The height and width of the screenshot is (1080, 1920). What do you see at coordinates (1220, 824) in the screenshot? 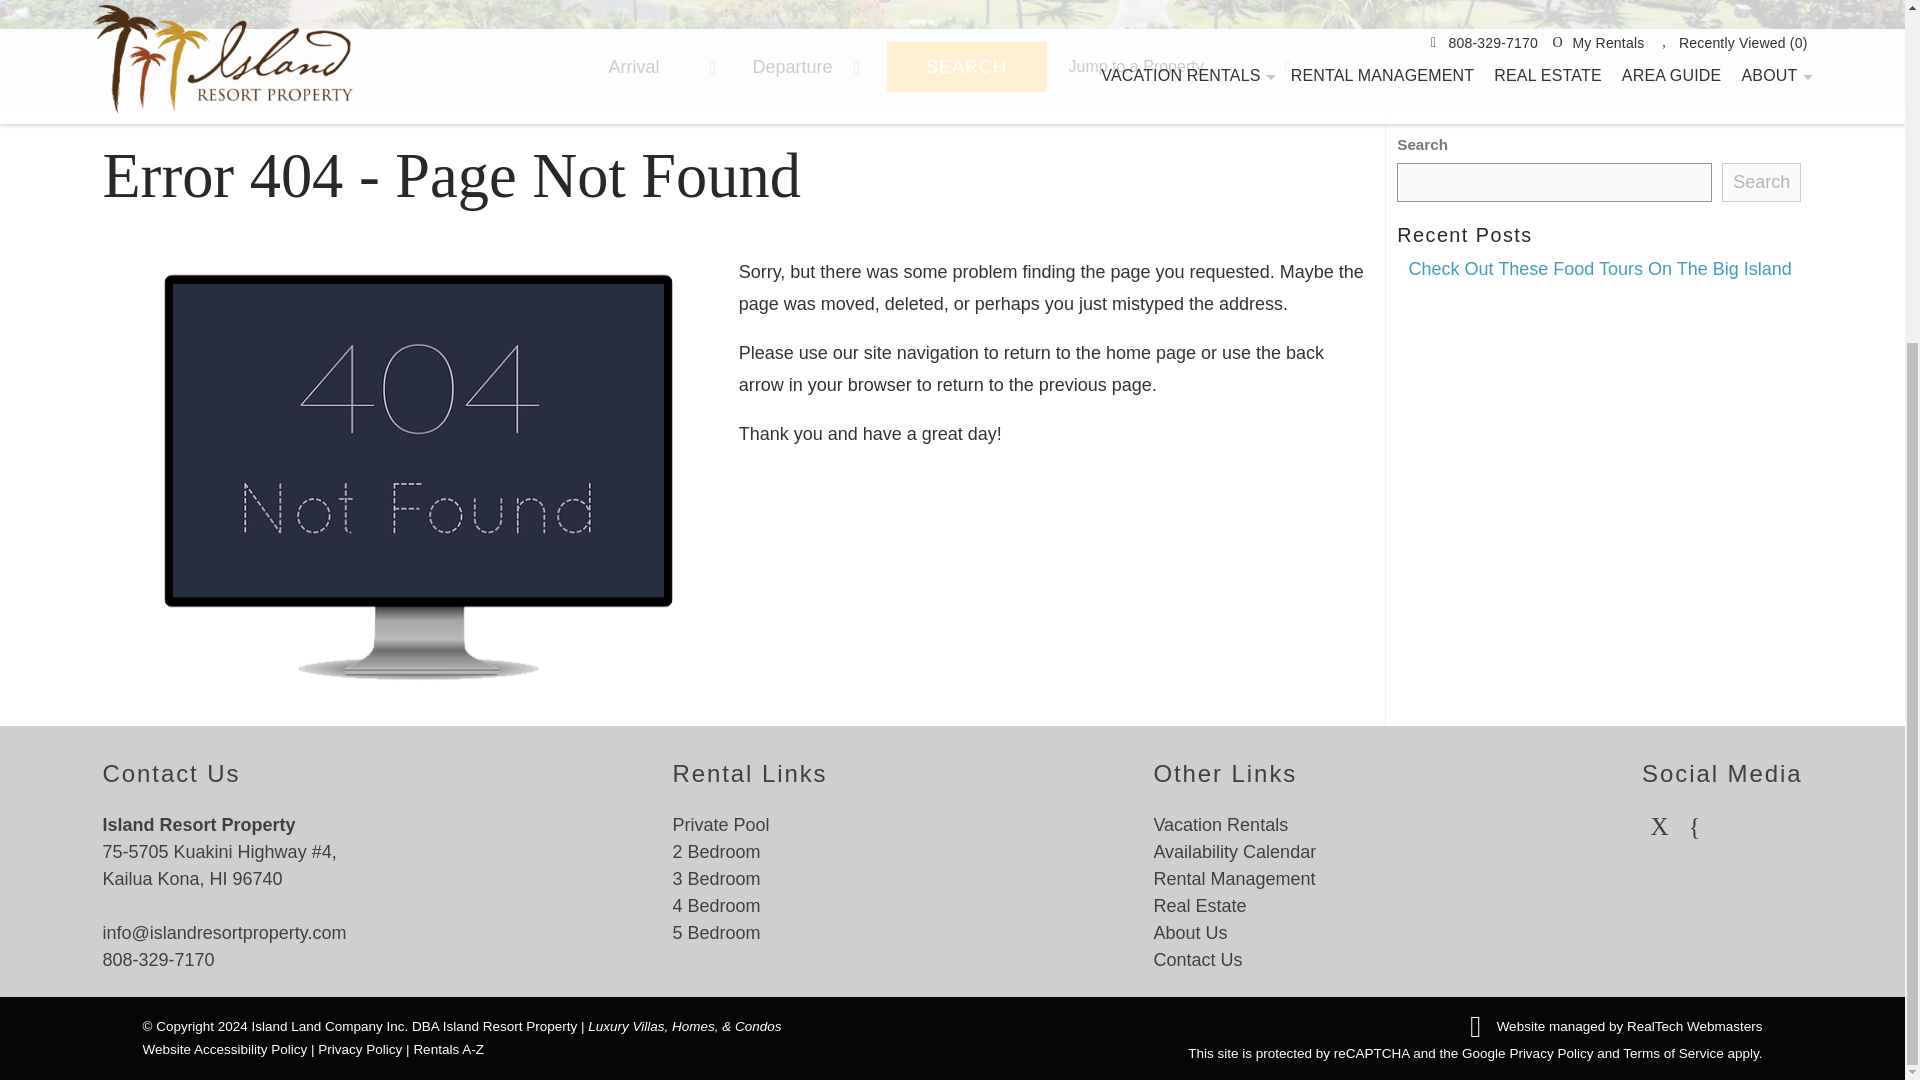
I see `Vacation Rentals` at bounding box center [1220, 824].